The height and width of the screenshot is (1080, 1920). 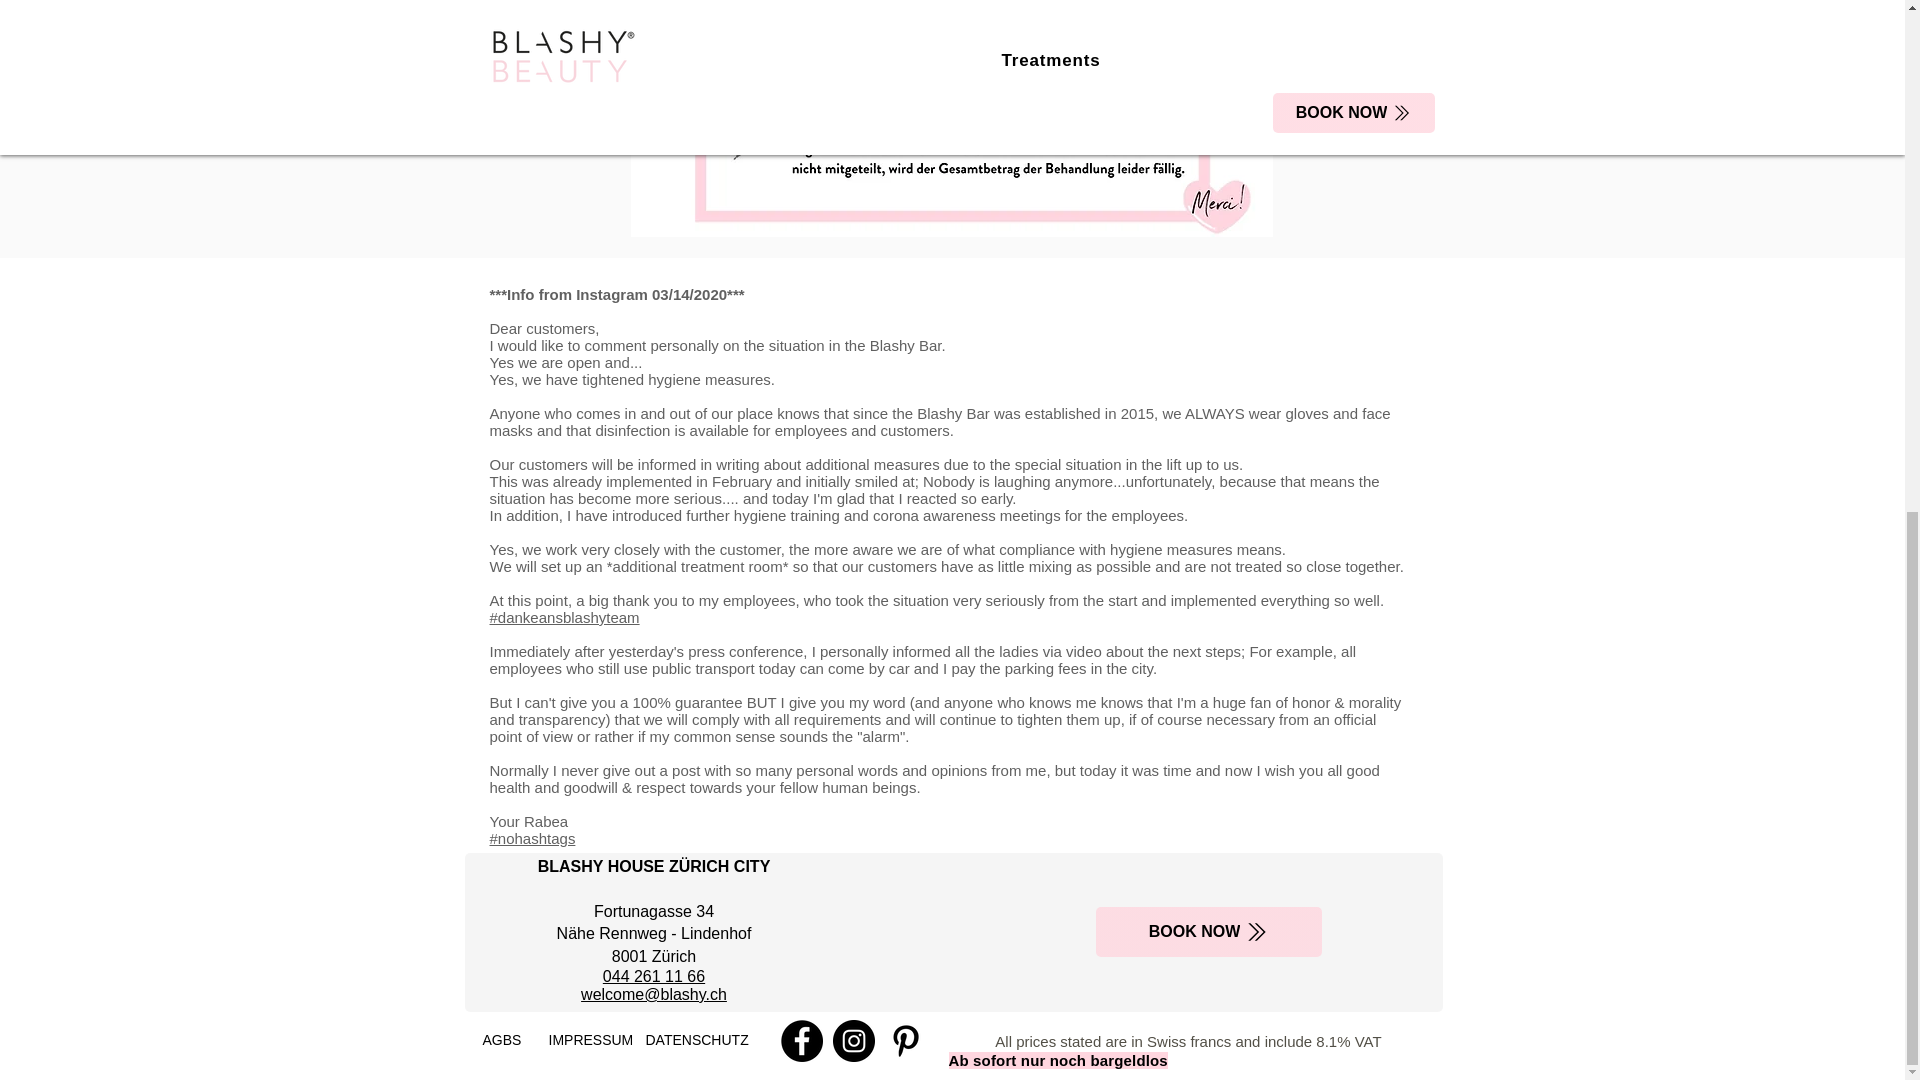 What do you see at coordinates (1209, 932) in the screenshot?
I see `BOOK NOW` at bounding box center [1209, 932].